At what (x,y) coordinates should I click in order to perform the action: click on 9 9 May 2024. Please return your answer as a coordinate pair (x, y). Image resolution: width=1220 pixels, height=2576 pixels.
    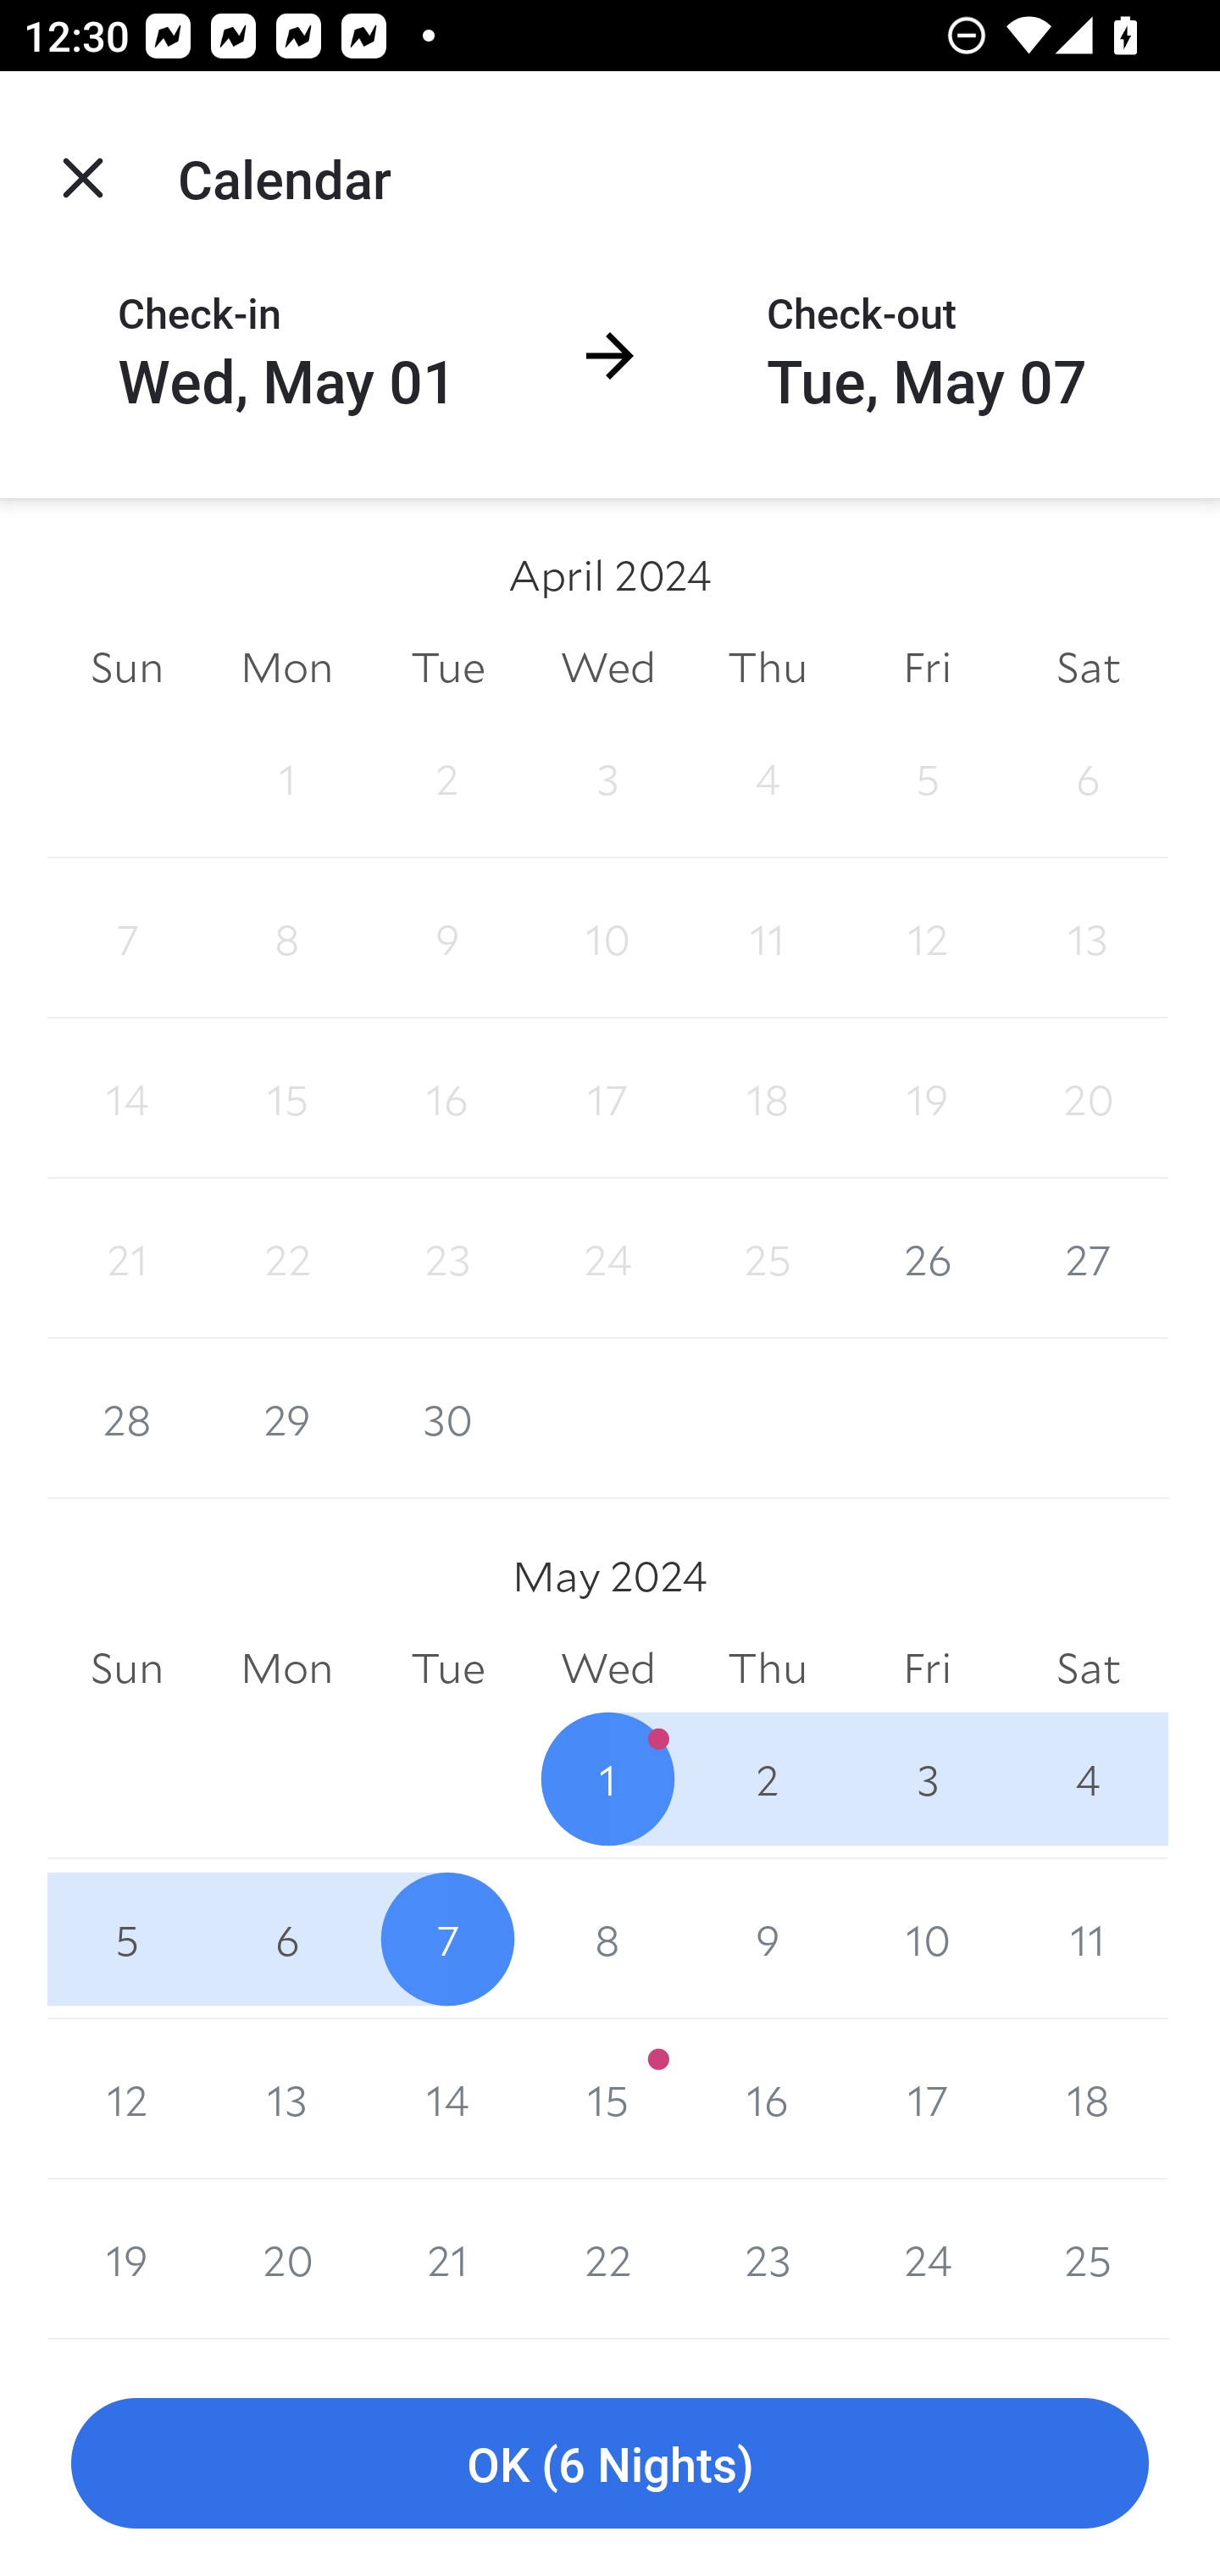
    Looking at the image, I should click on (768, 1939).